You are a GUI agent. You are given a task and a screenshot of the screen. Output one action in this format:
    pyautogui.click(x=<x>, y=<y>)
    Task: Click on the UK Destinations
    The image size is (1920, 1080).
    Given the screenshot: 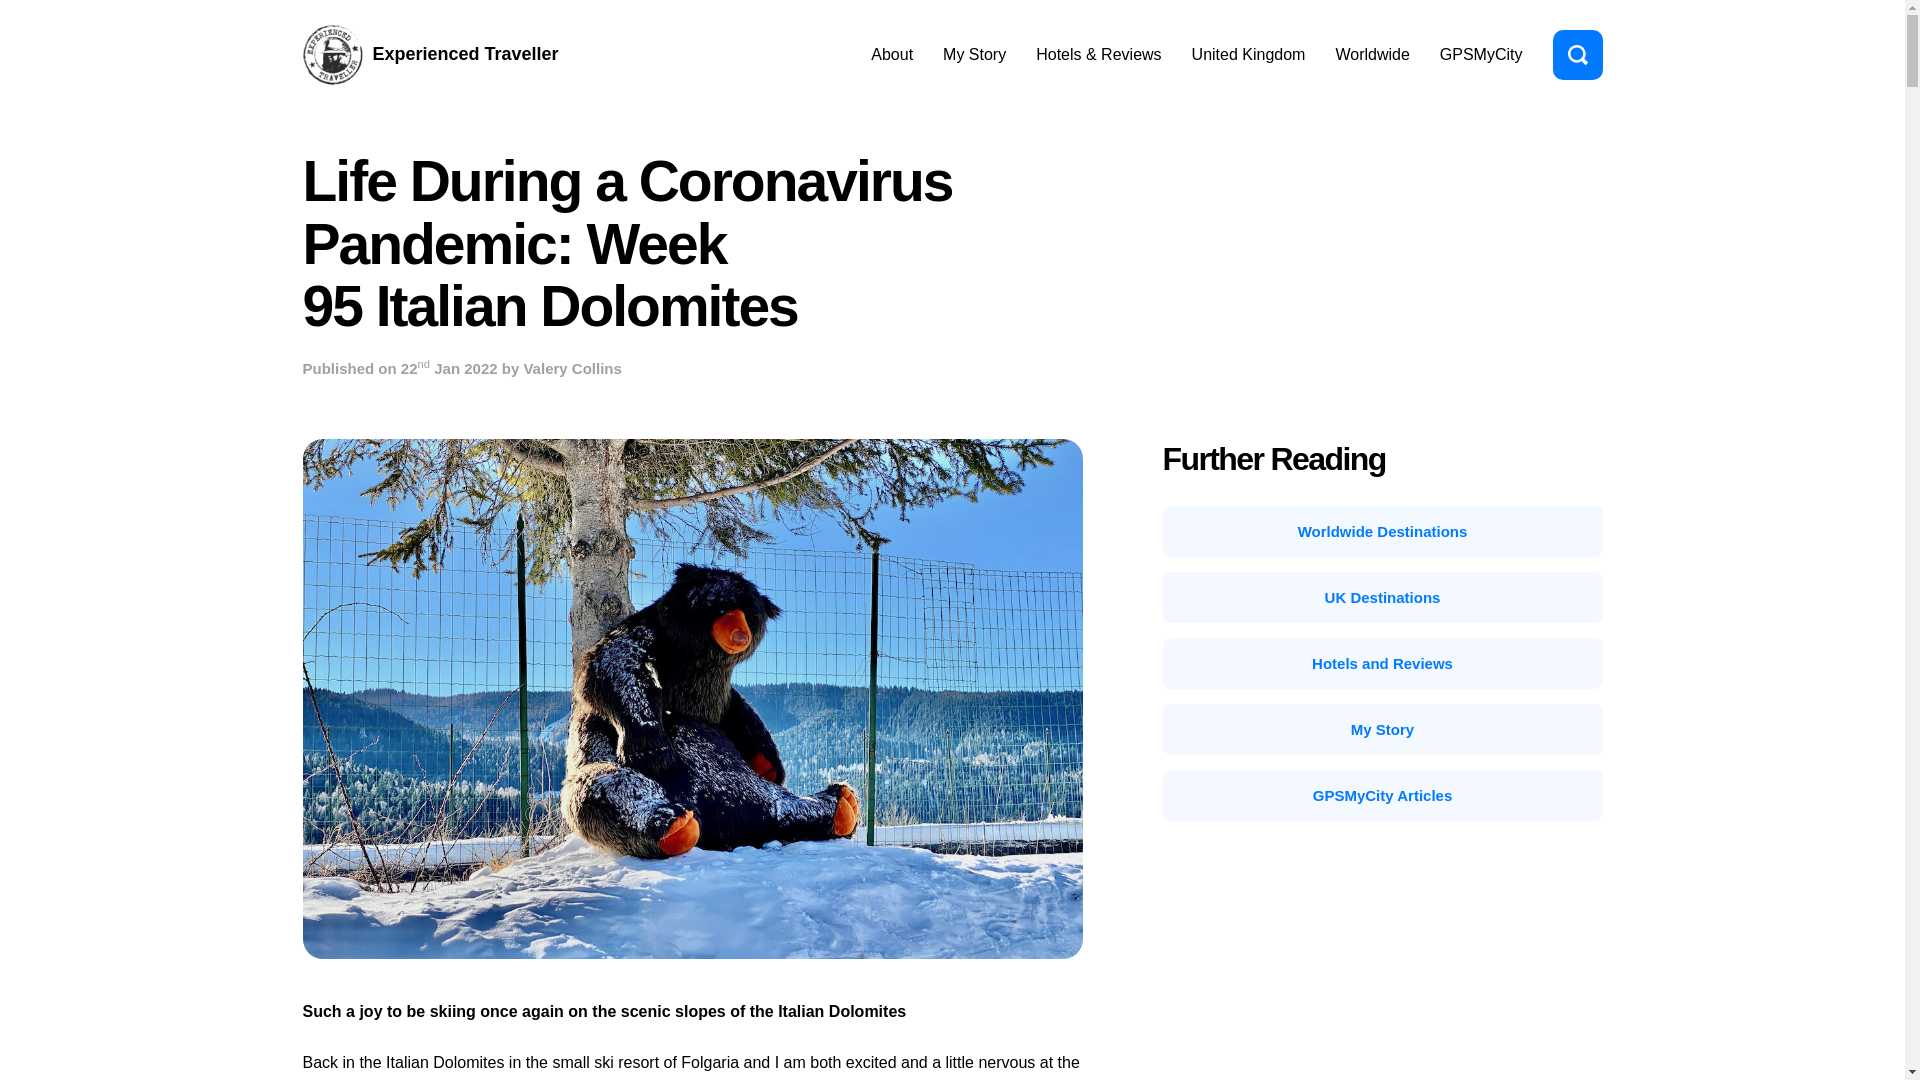 What is the action you would take?
    pyautogui.click(x=1381, y=598)
    